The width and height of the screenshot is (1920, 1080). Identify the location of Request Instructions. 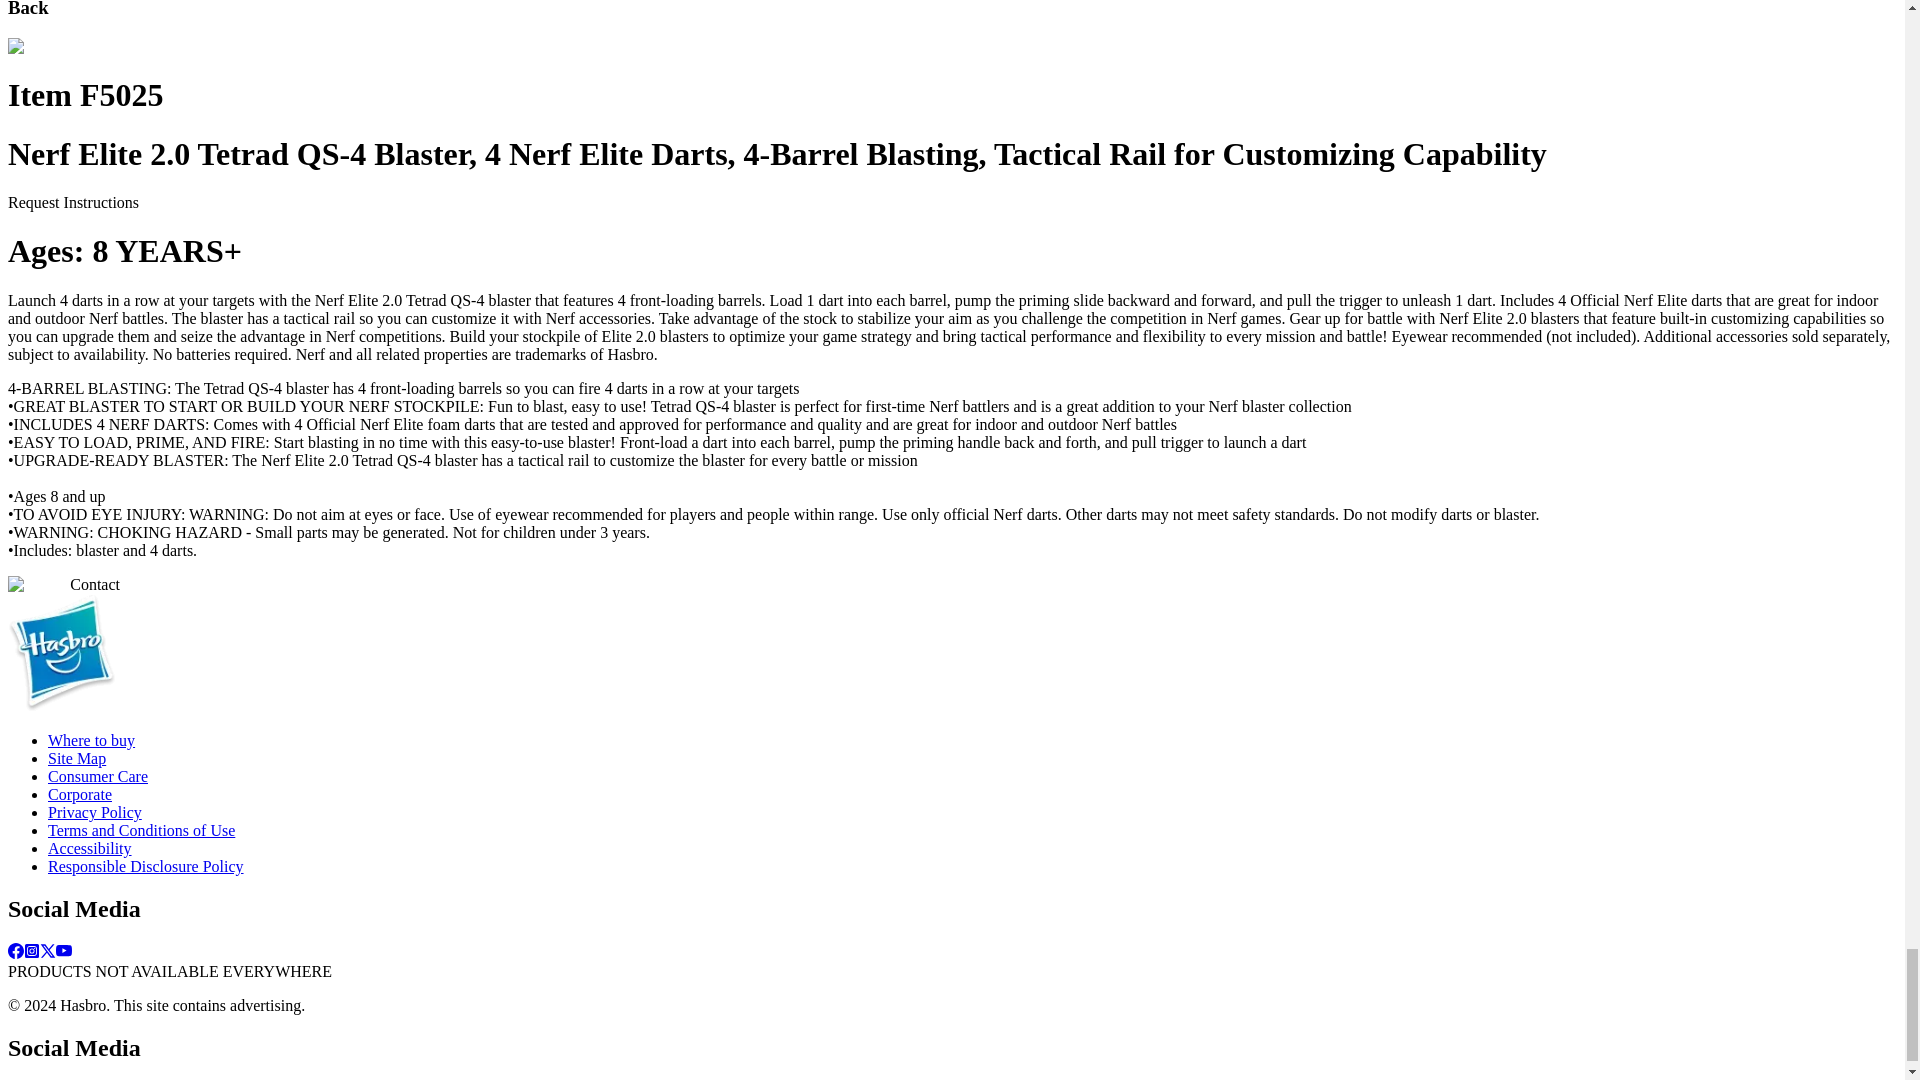
(72, 202).